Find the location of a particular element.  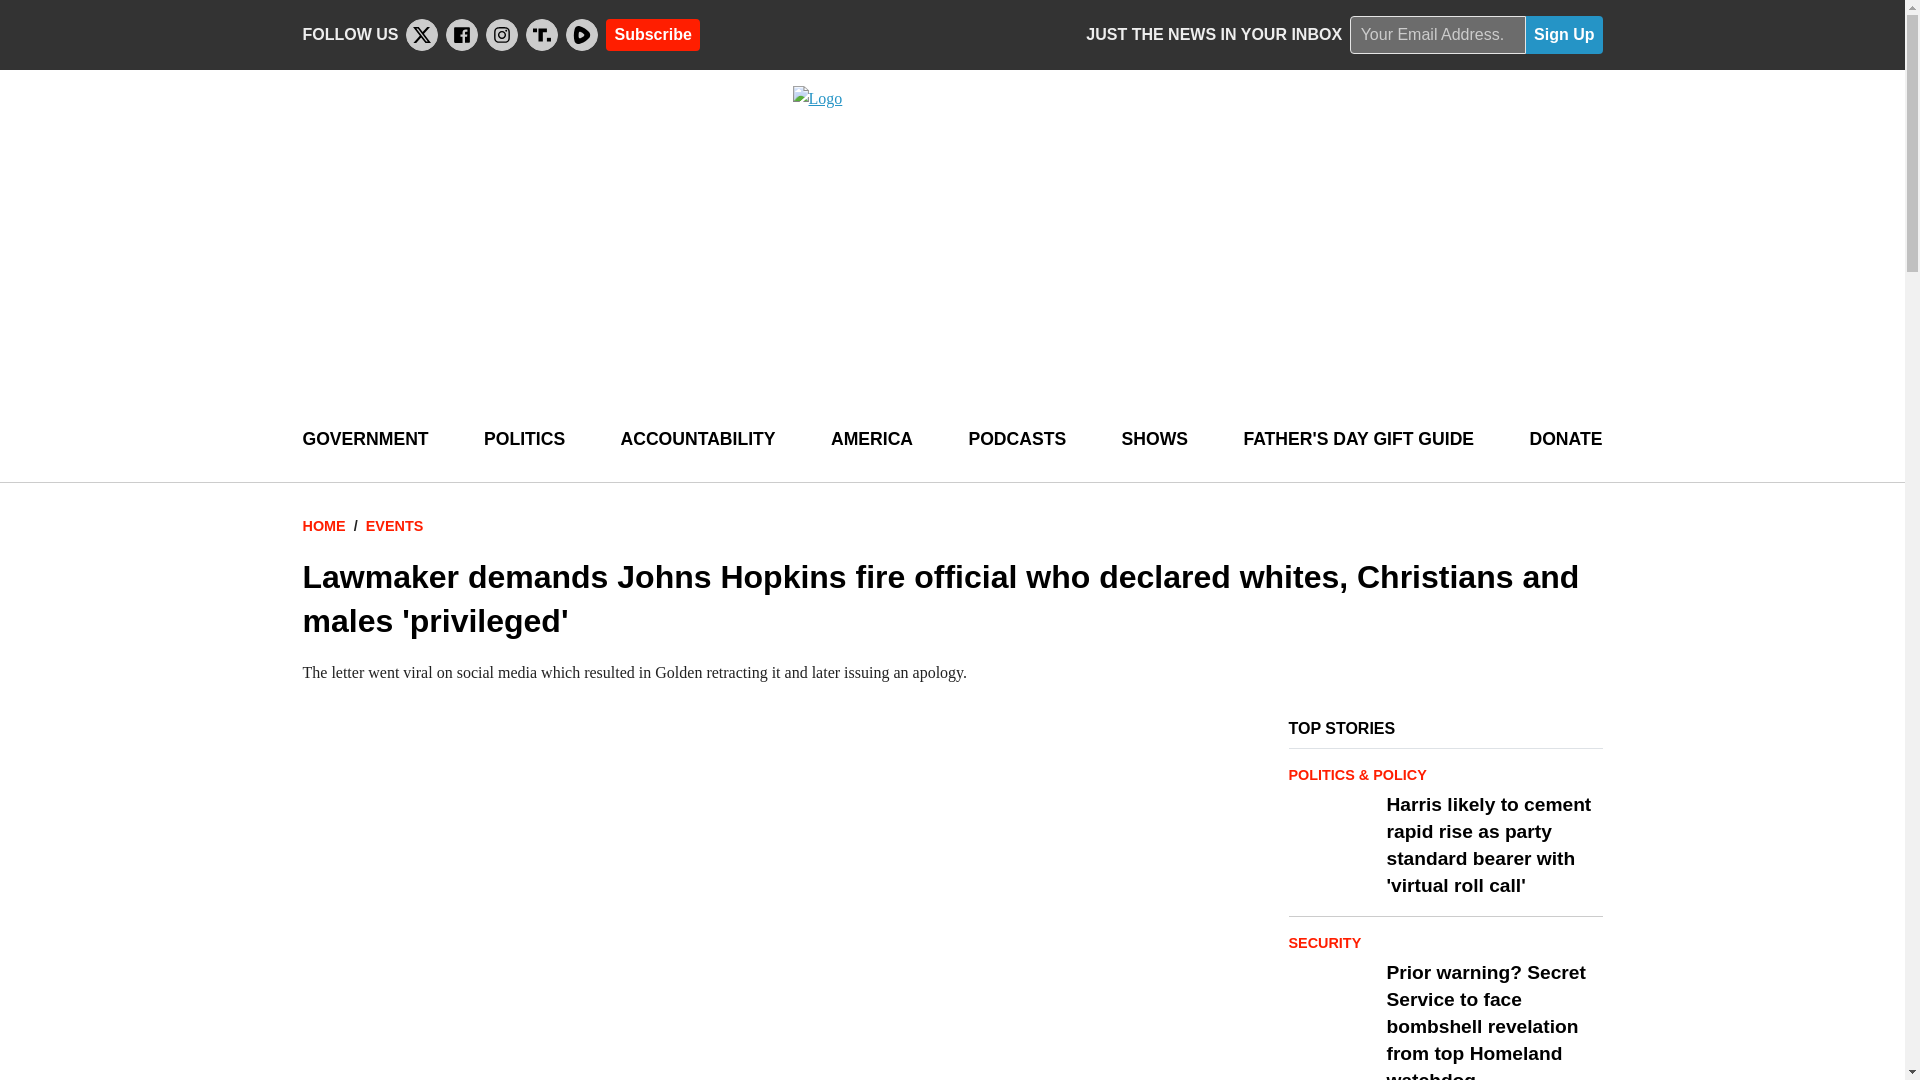

ACCOUNTABILITY is located at coordinates (698, 439).